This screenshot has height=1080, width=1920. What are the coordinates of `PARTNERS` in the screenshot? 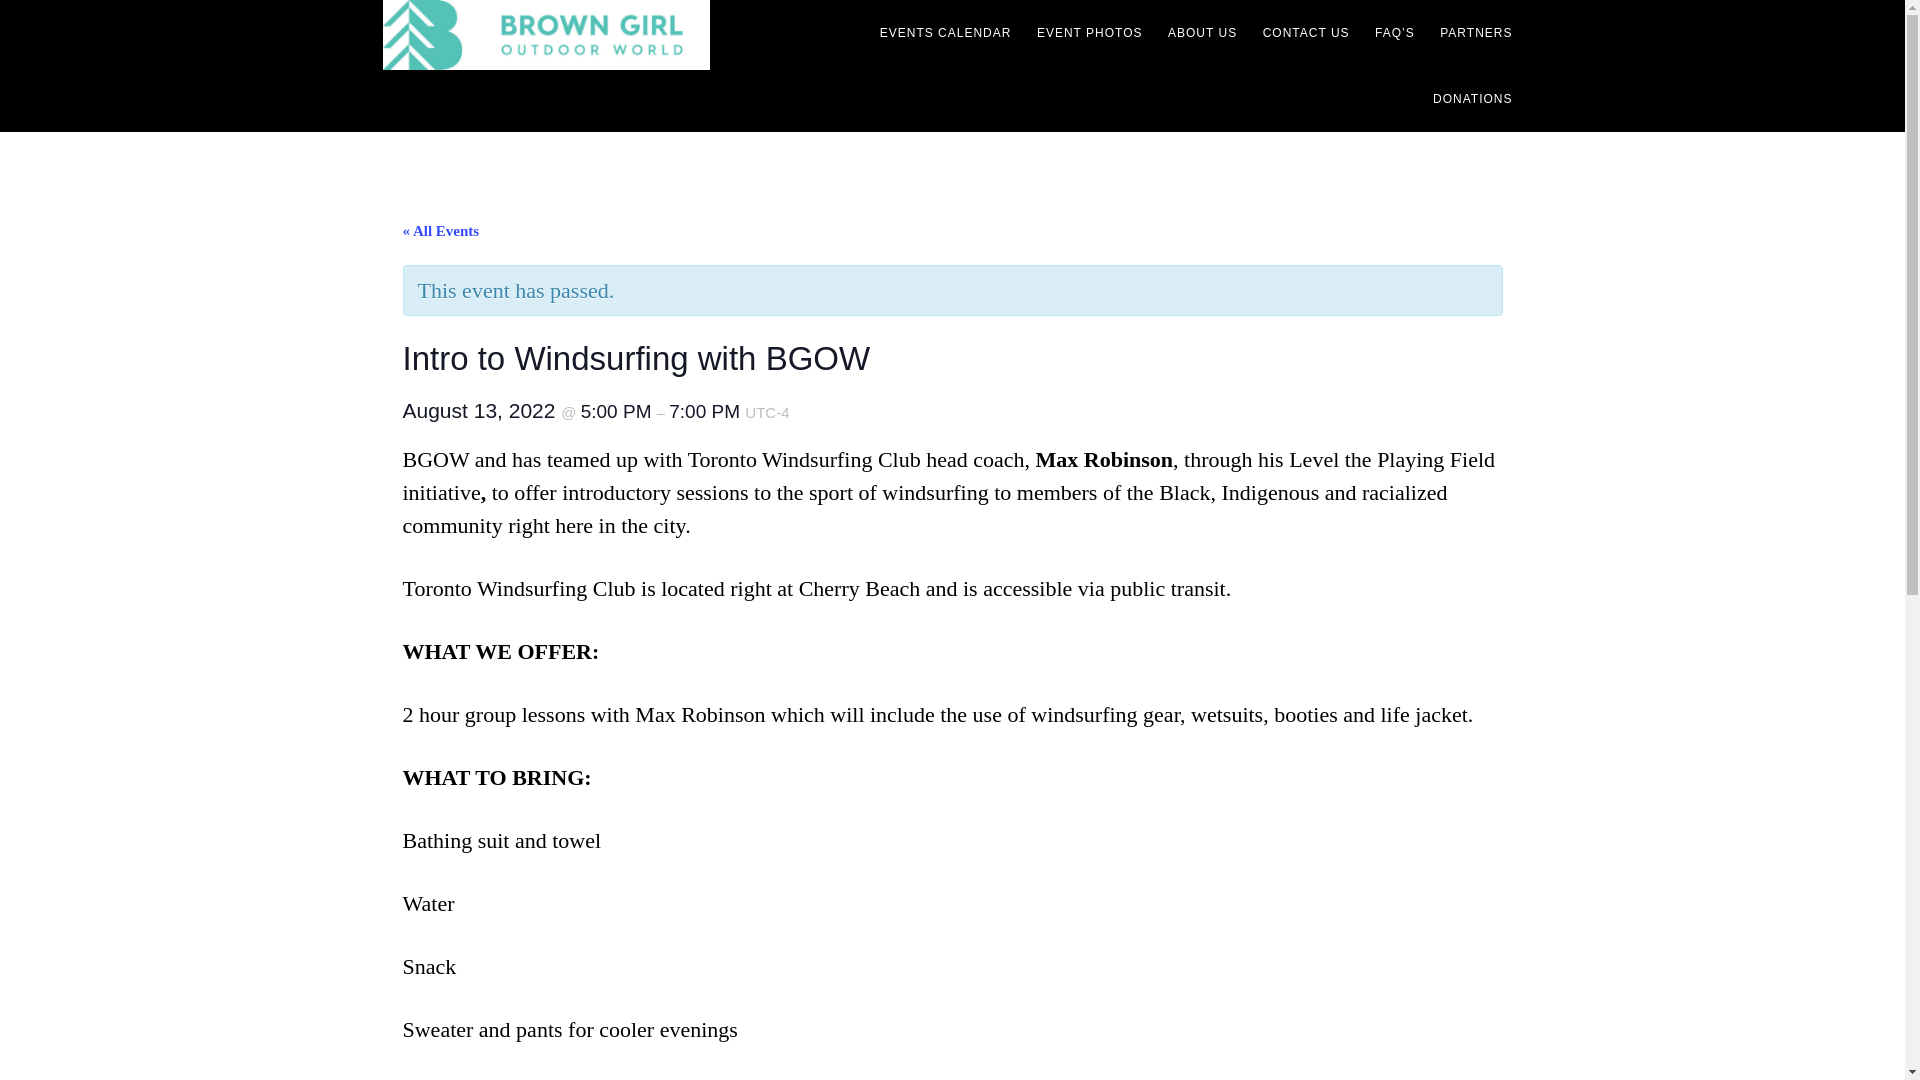 It's located at (1476, 32).